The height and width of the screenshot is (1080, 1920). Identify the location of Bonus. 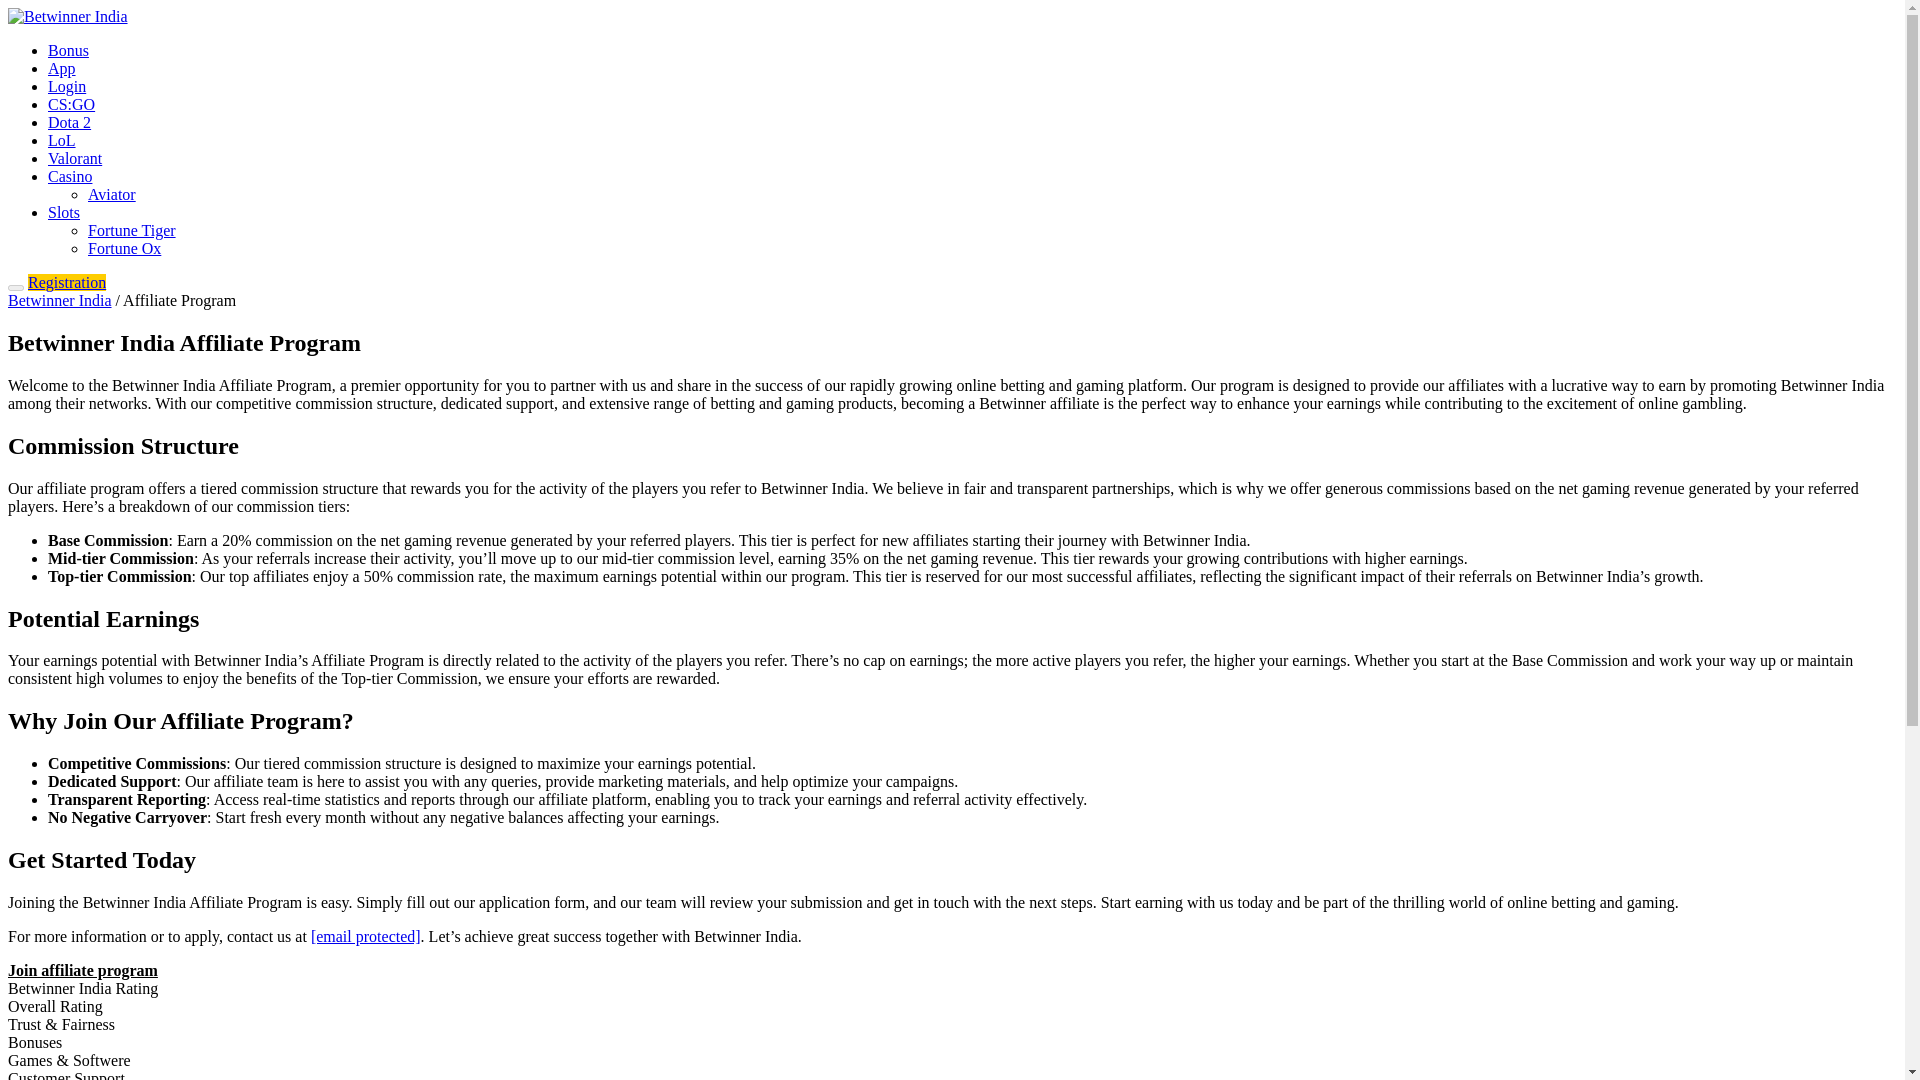
(68, 50).